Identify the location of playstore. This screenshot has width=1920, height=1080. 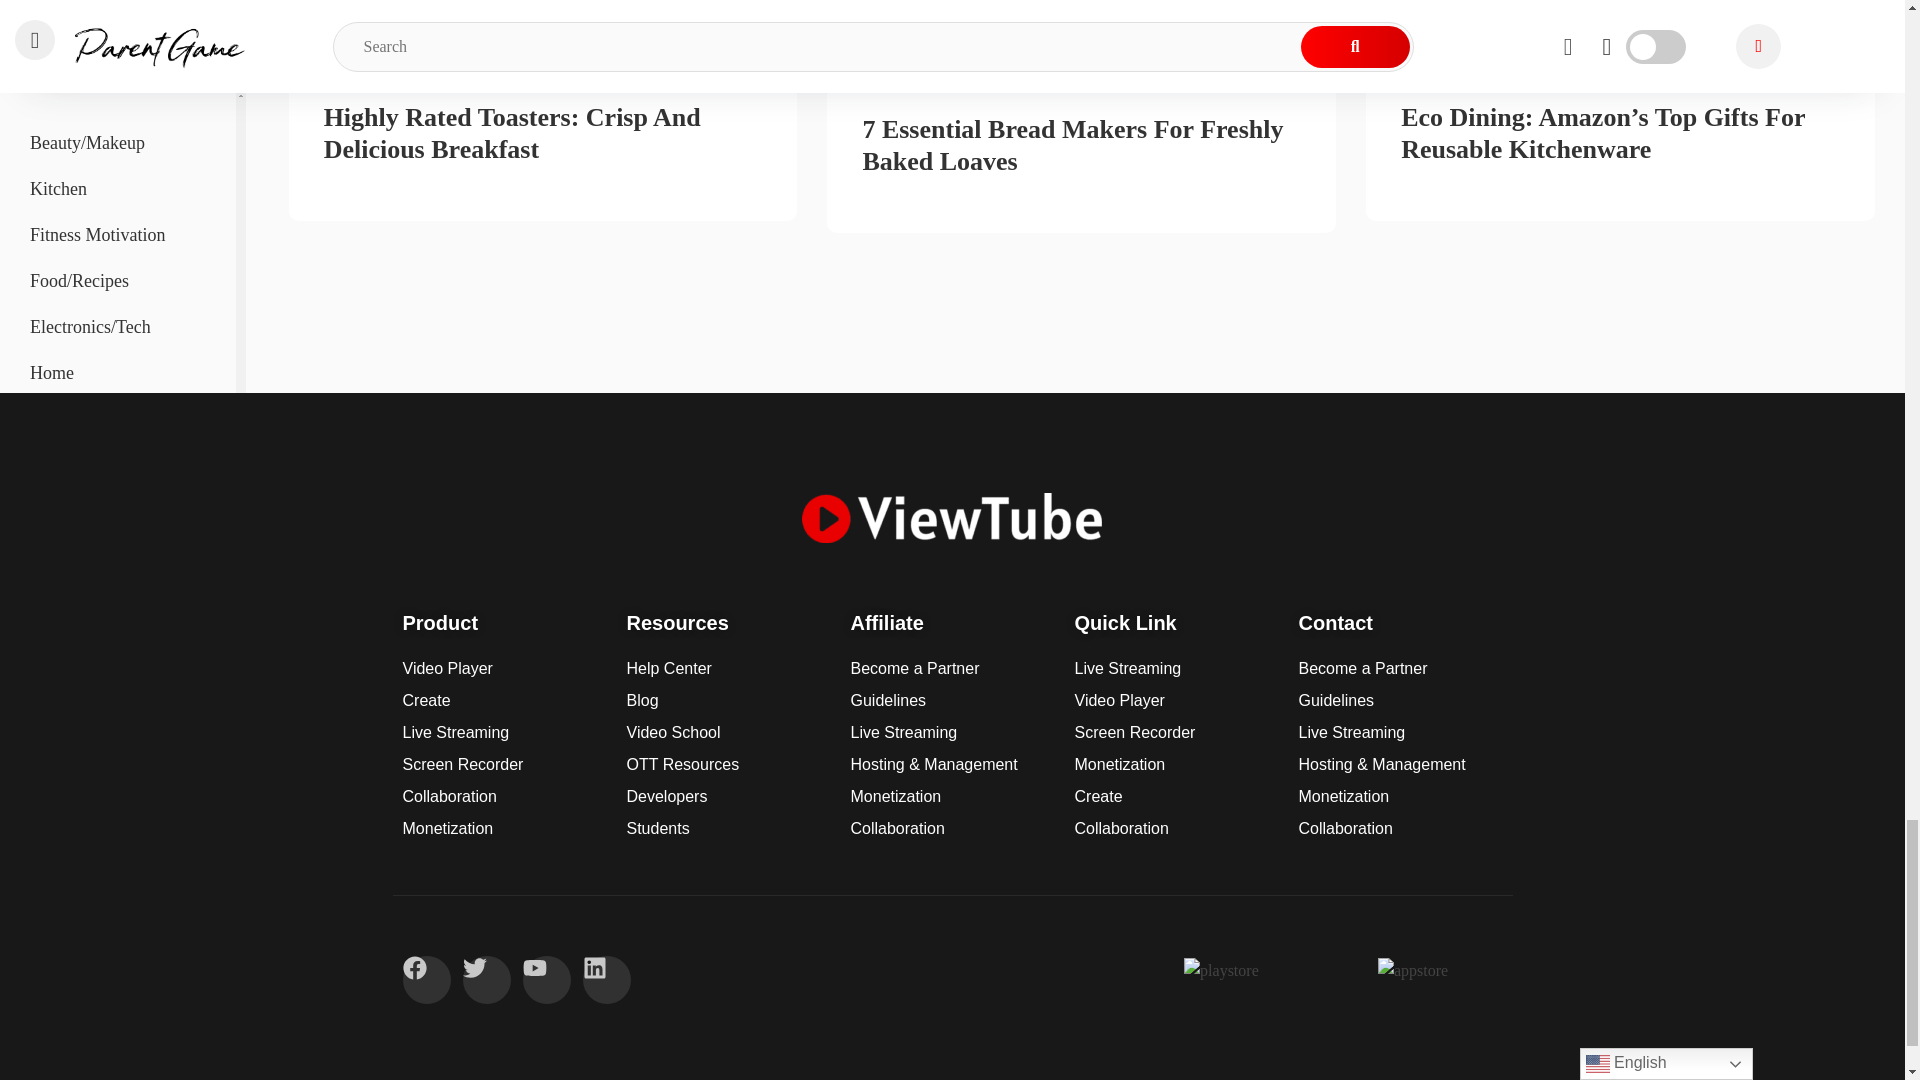
(1222, 970).